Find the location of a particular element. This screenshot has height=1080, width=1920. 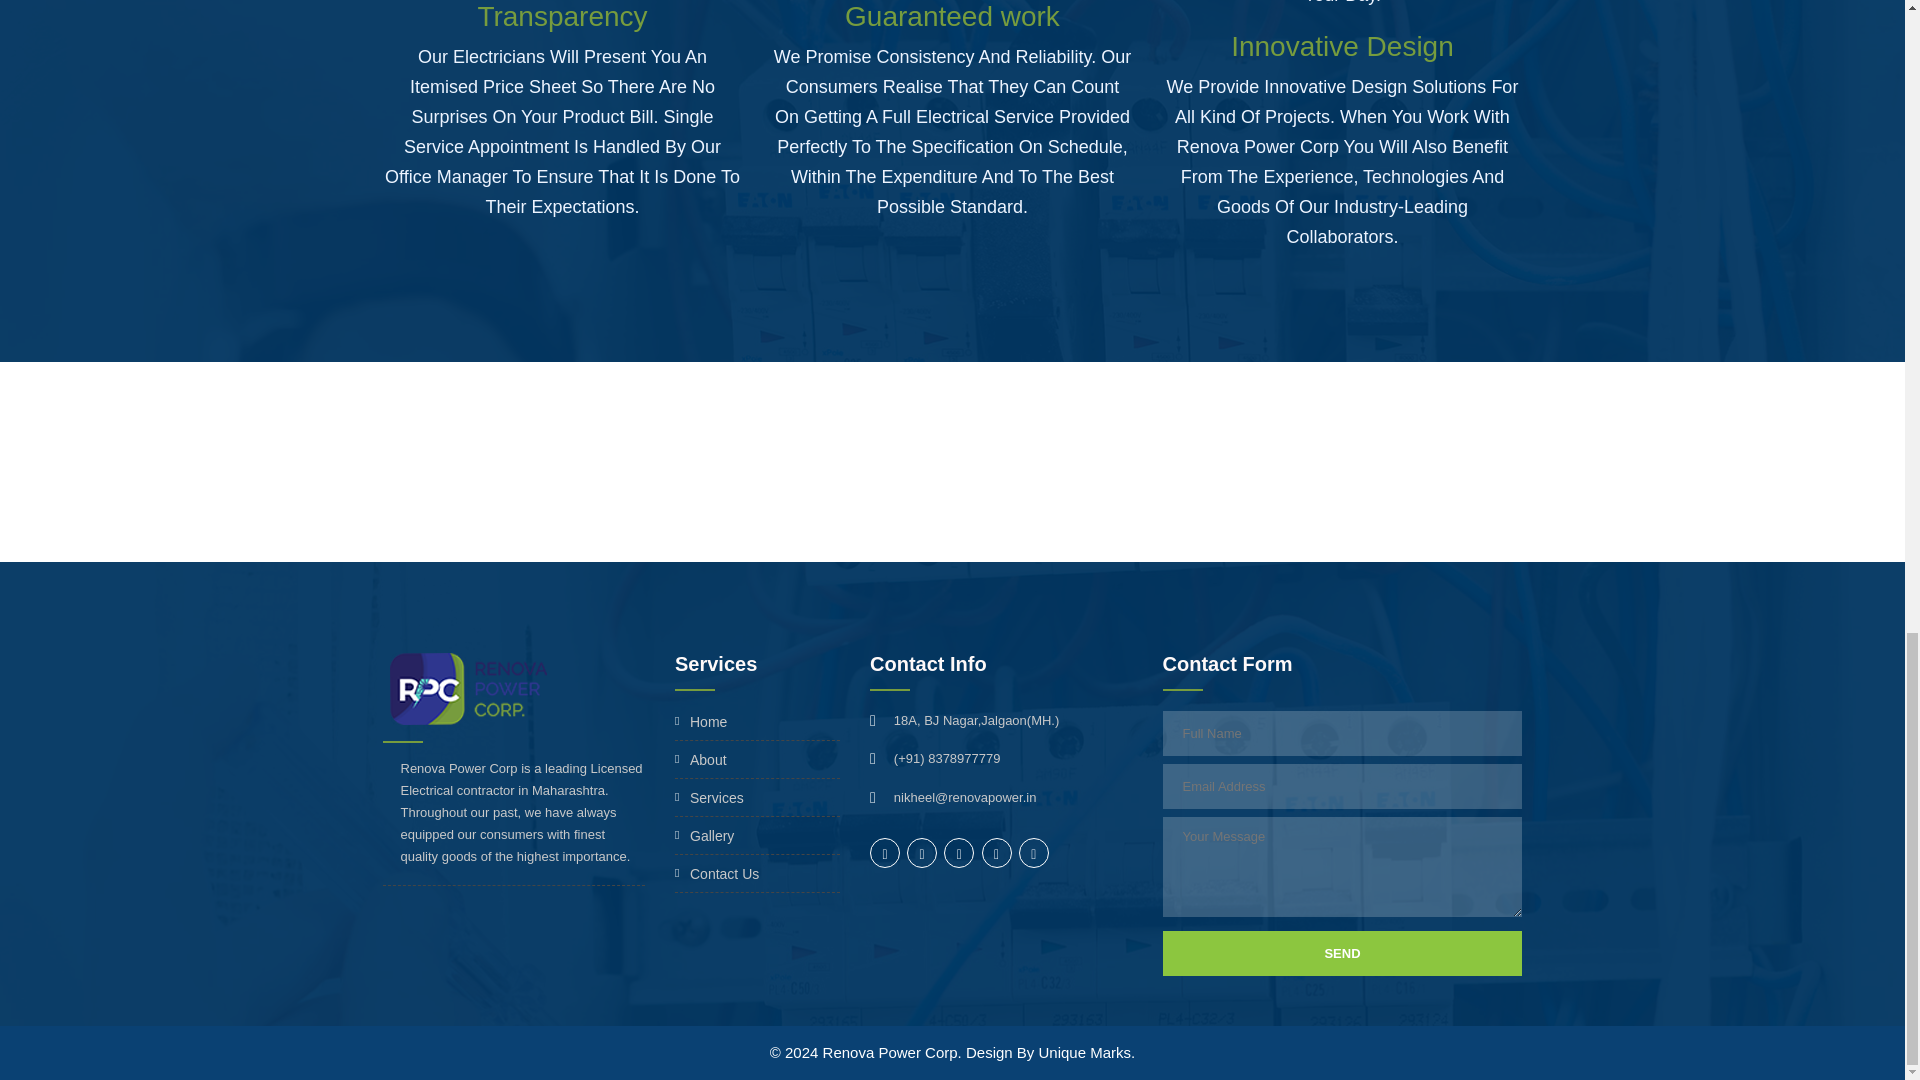

Services is located at coordinates (758, 802).